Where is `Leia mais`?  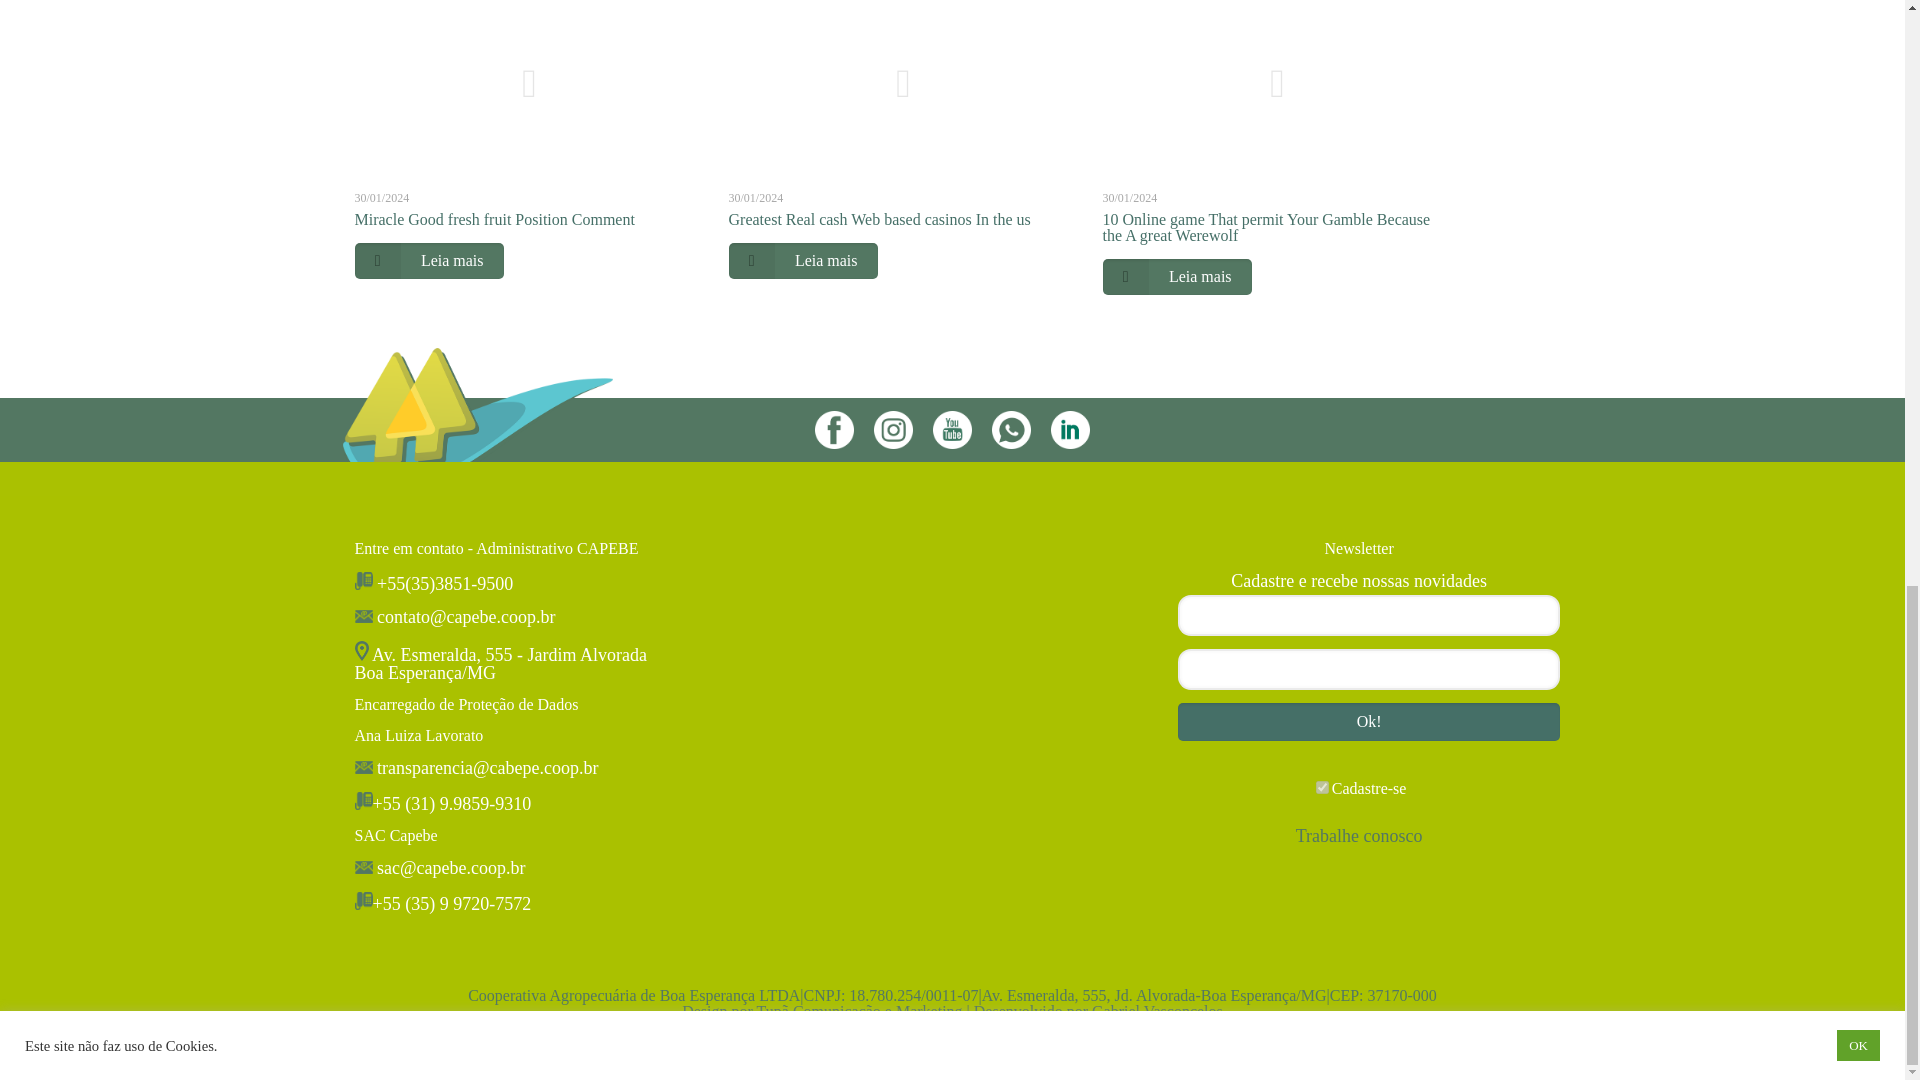 Leia mais is located at coordinates (428, 260).